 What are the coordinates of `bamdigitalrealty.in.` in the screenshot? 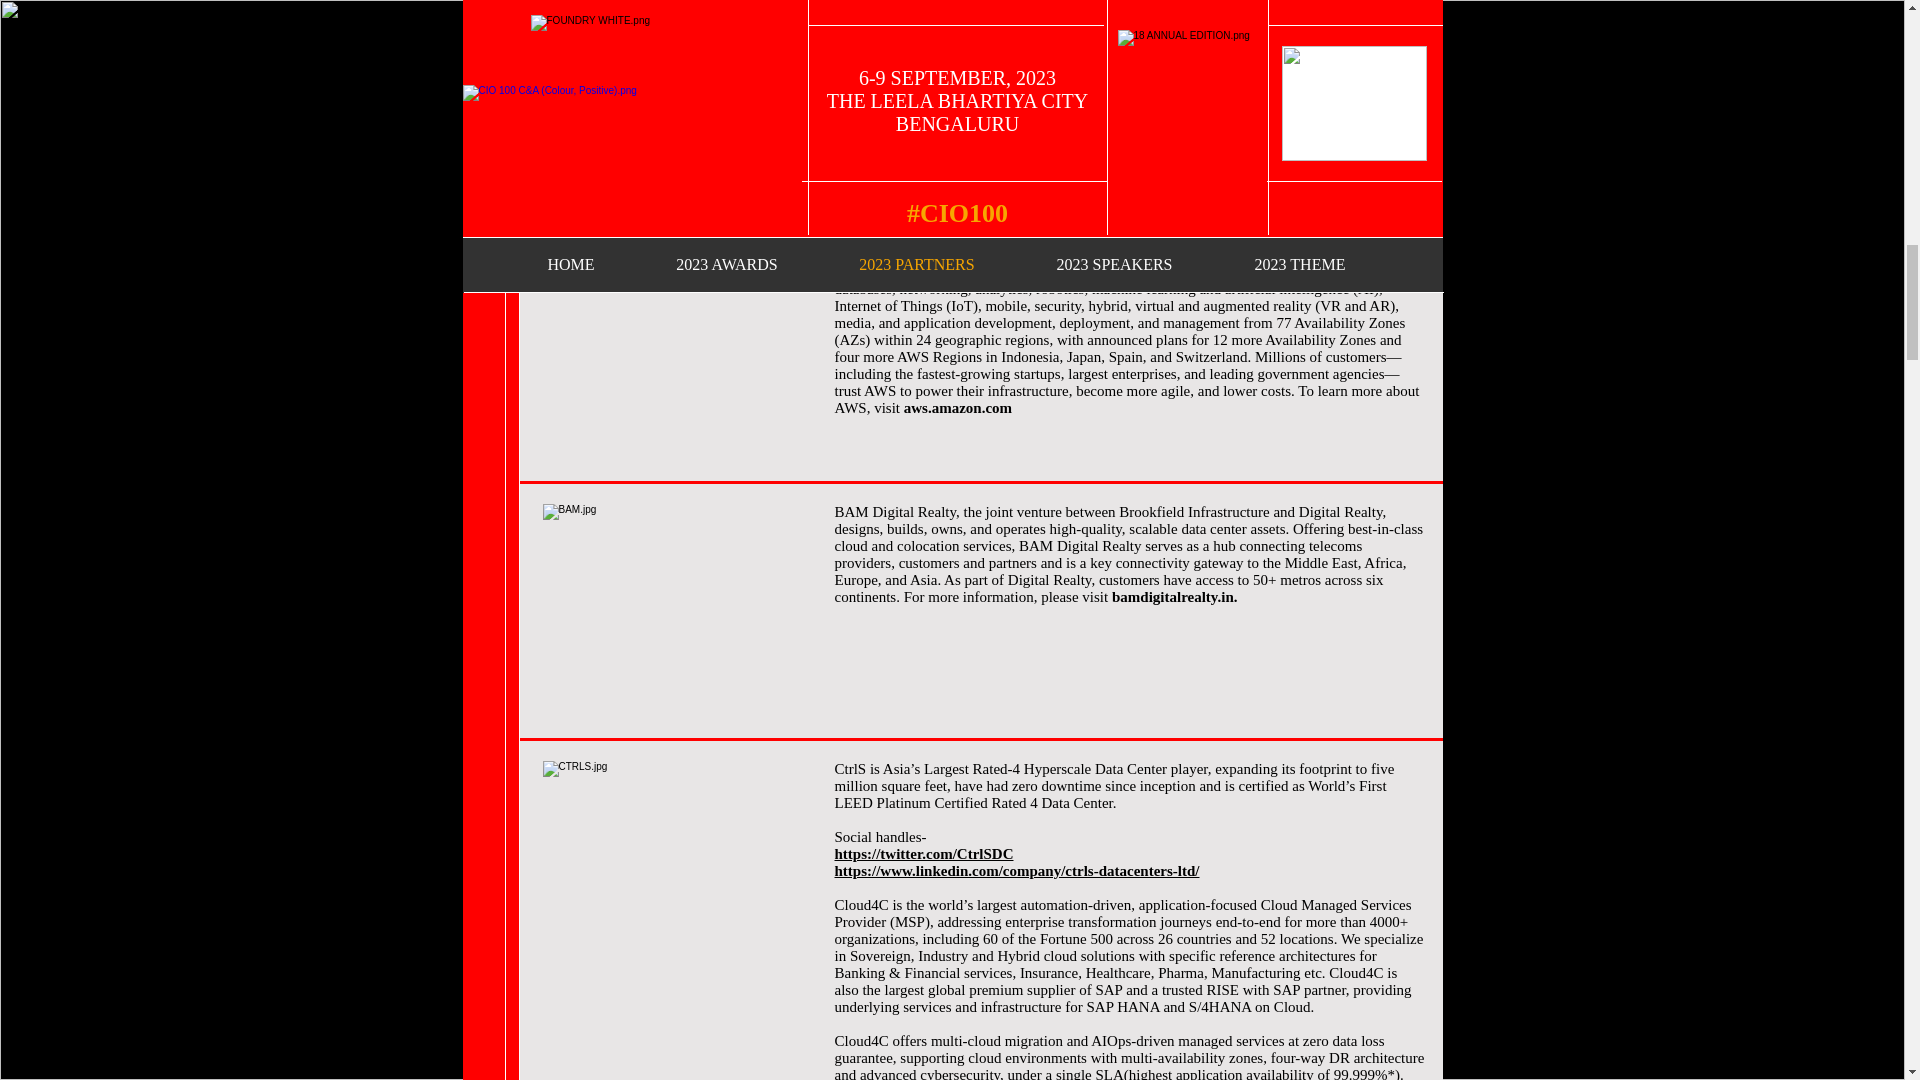 It's located at (1174, 596).